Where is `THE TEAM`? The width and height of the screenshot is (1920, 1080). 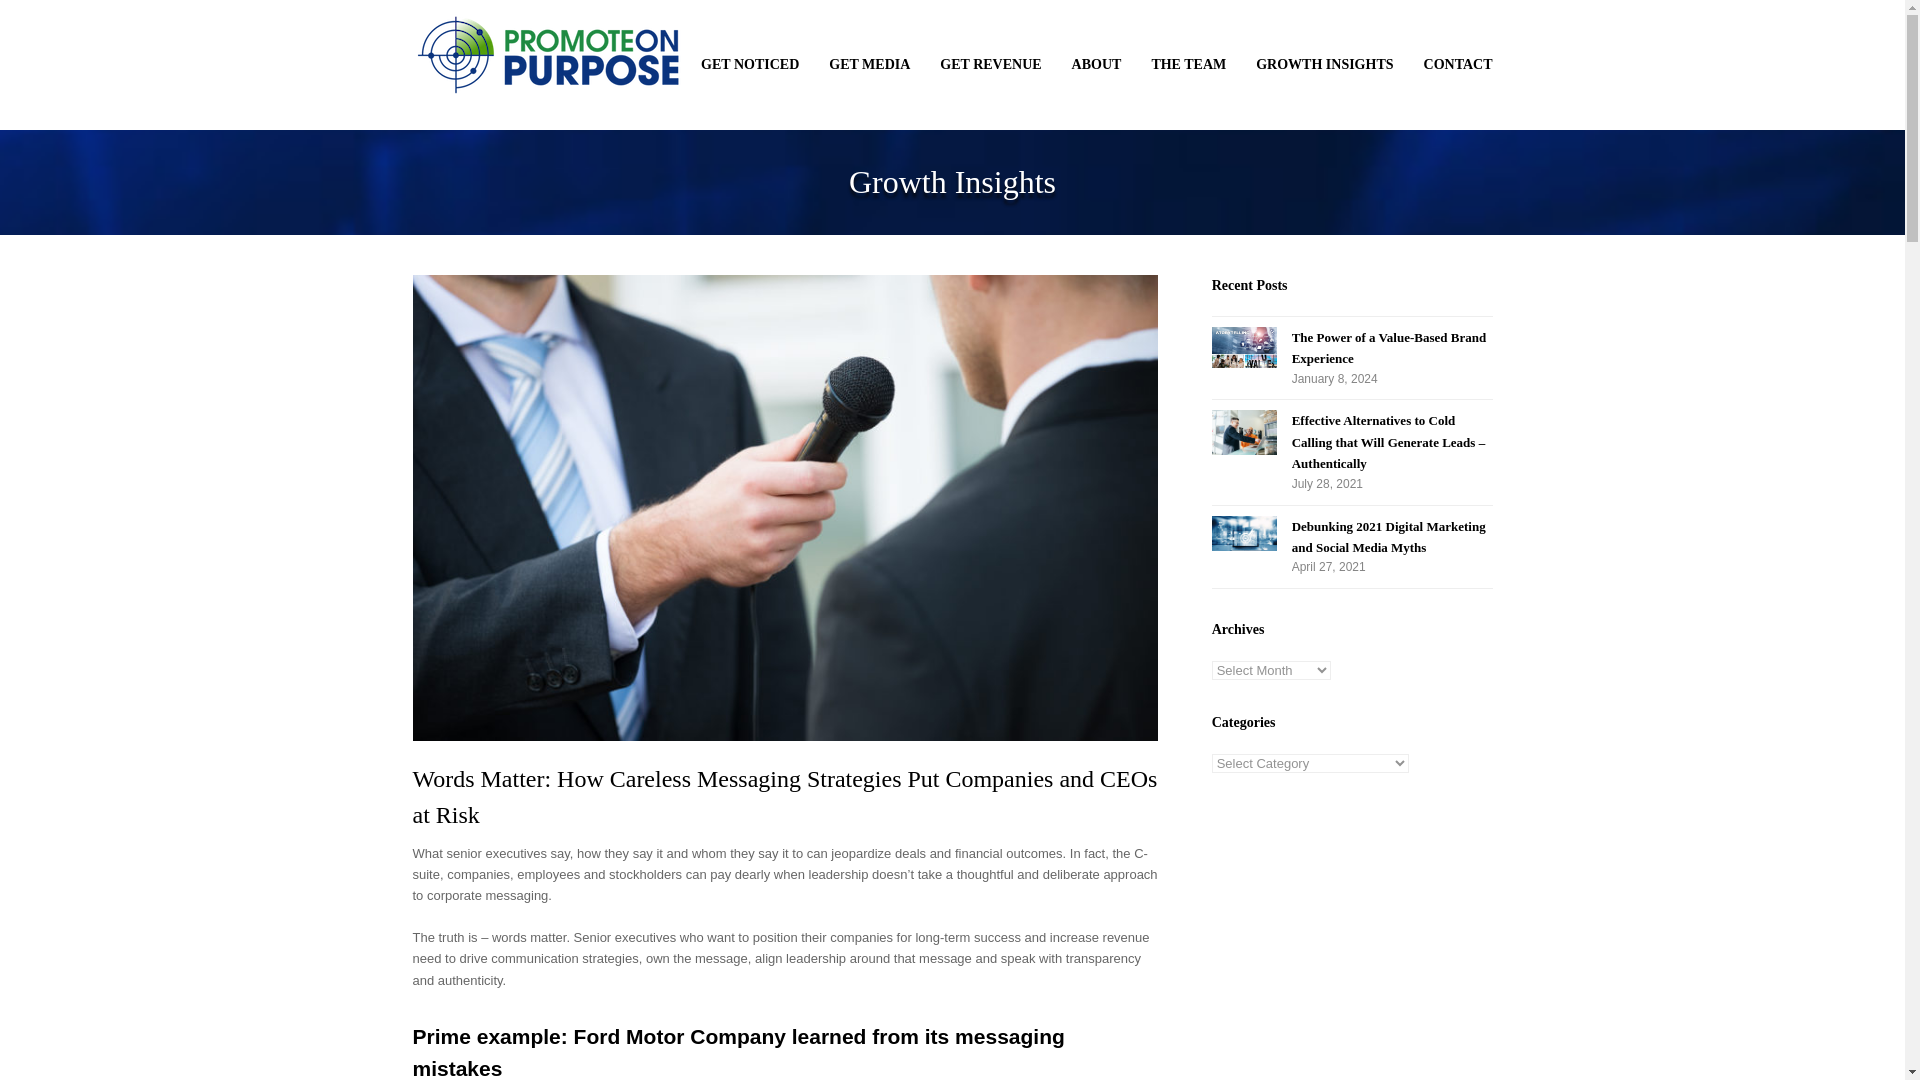 THE TEAM is located at coordinates (1188, 64).